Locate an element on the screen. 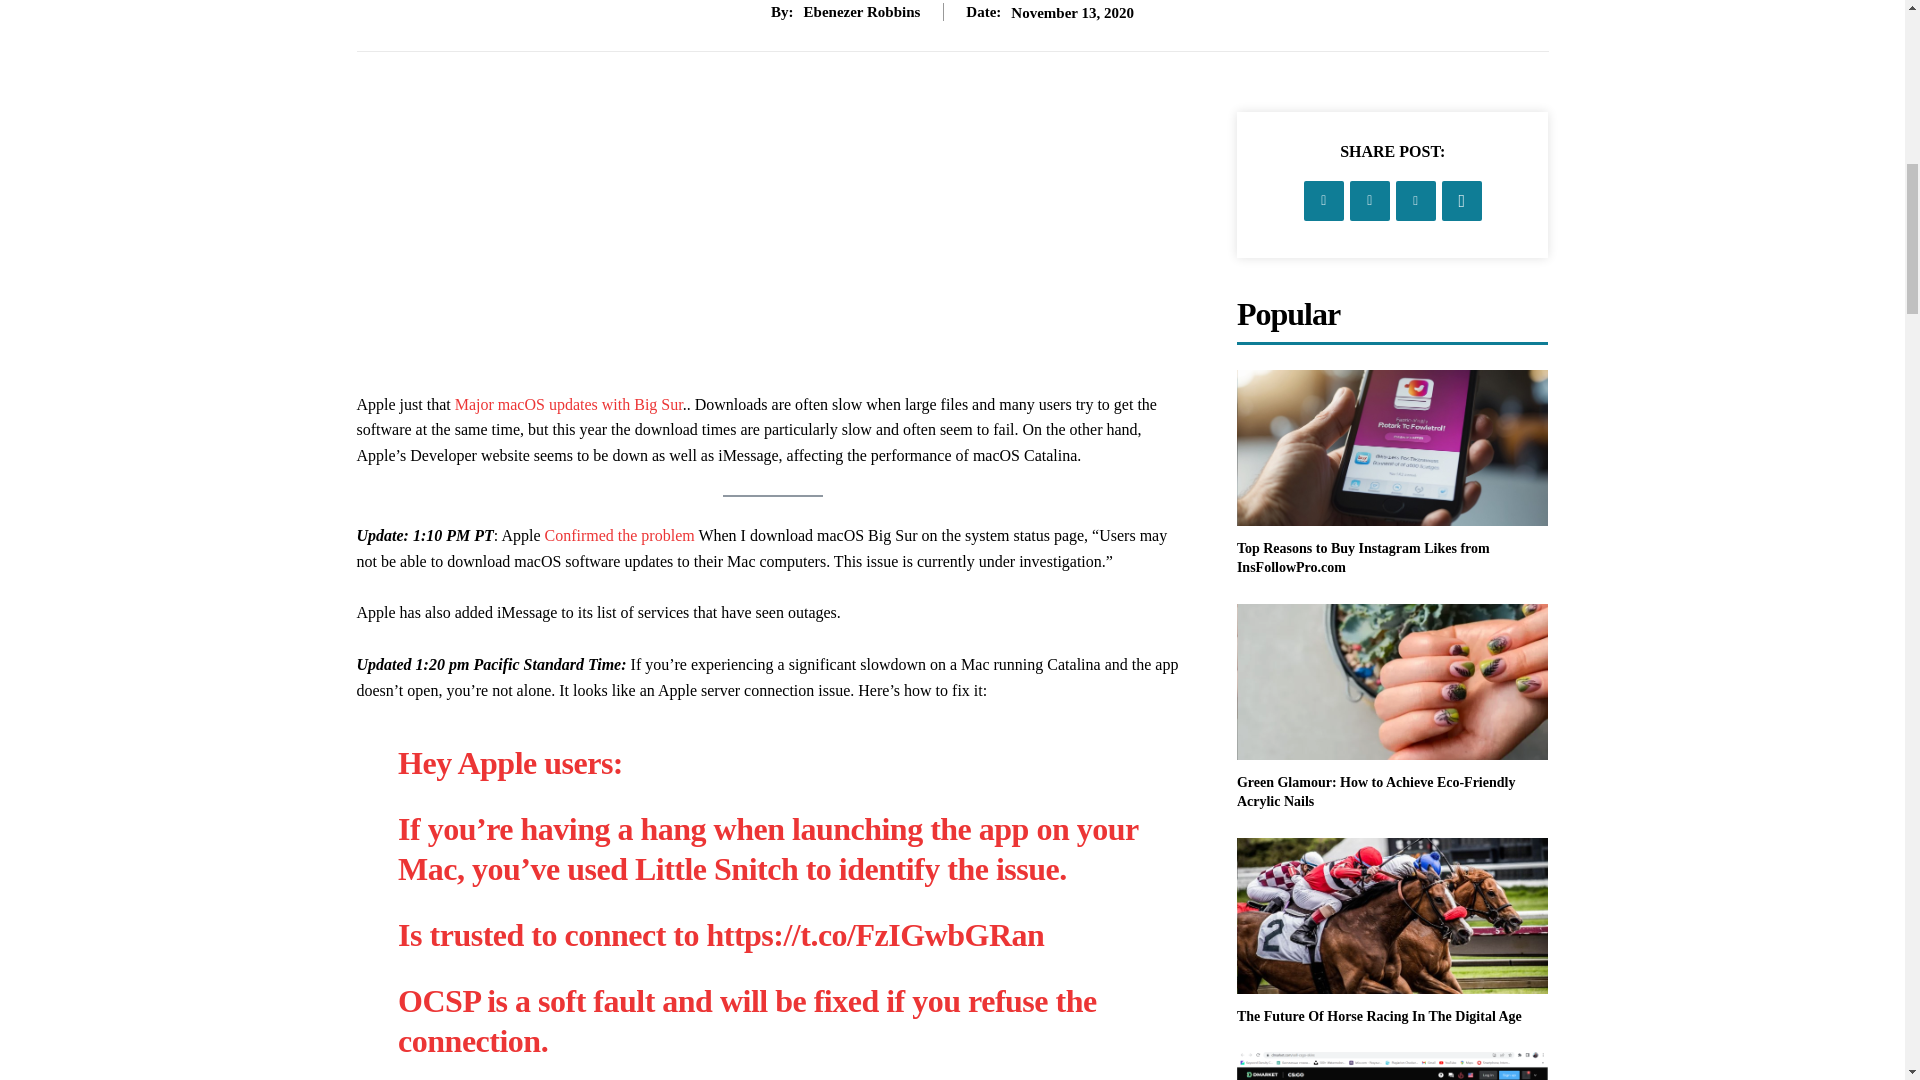  Top Reasons to Buy Instagram Likes from InsFollowPro.com is located at coordinates (1362, 558).